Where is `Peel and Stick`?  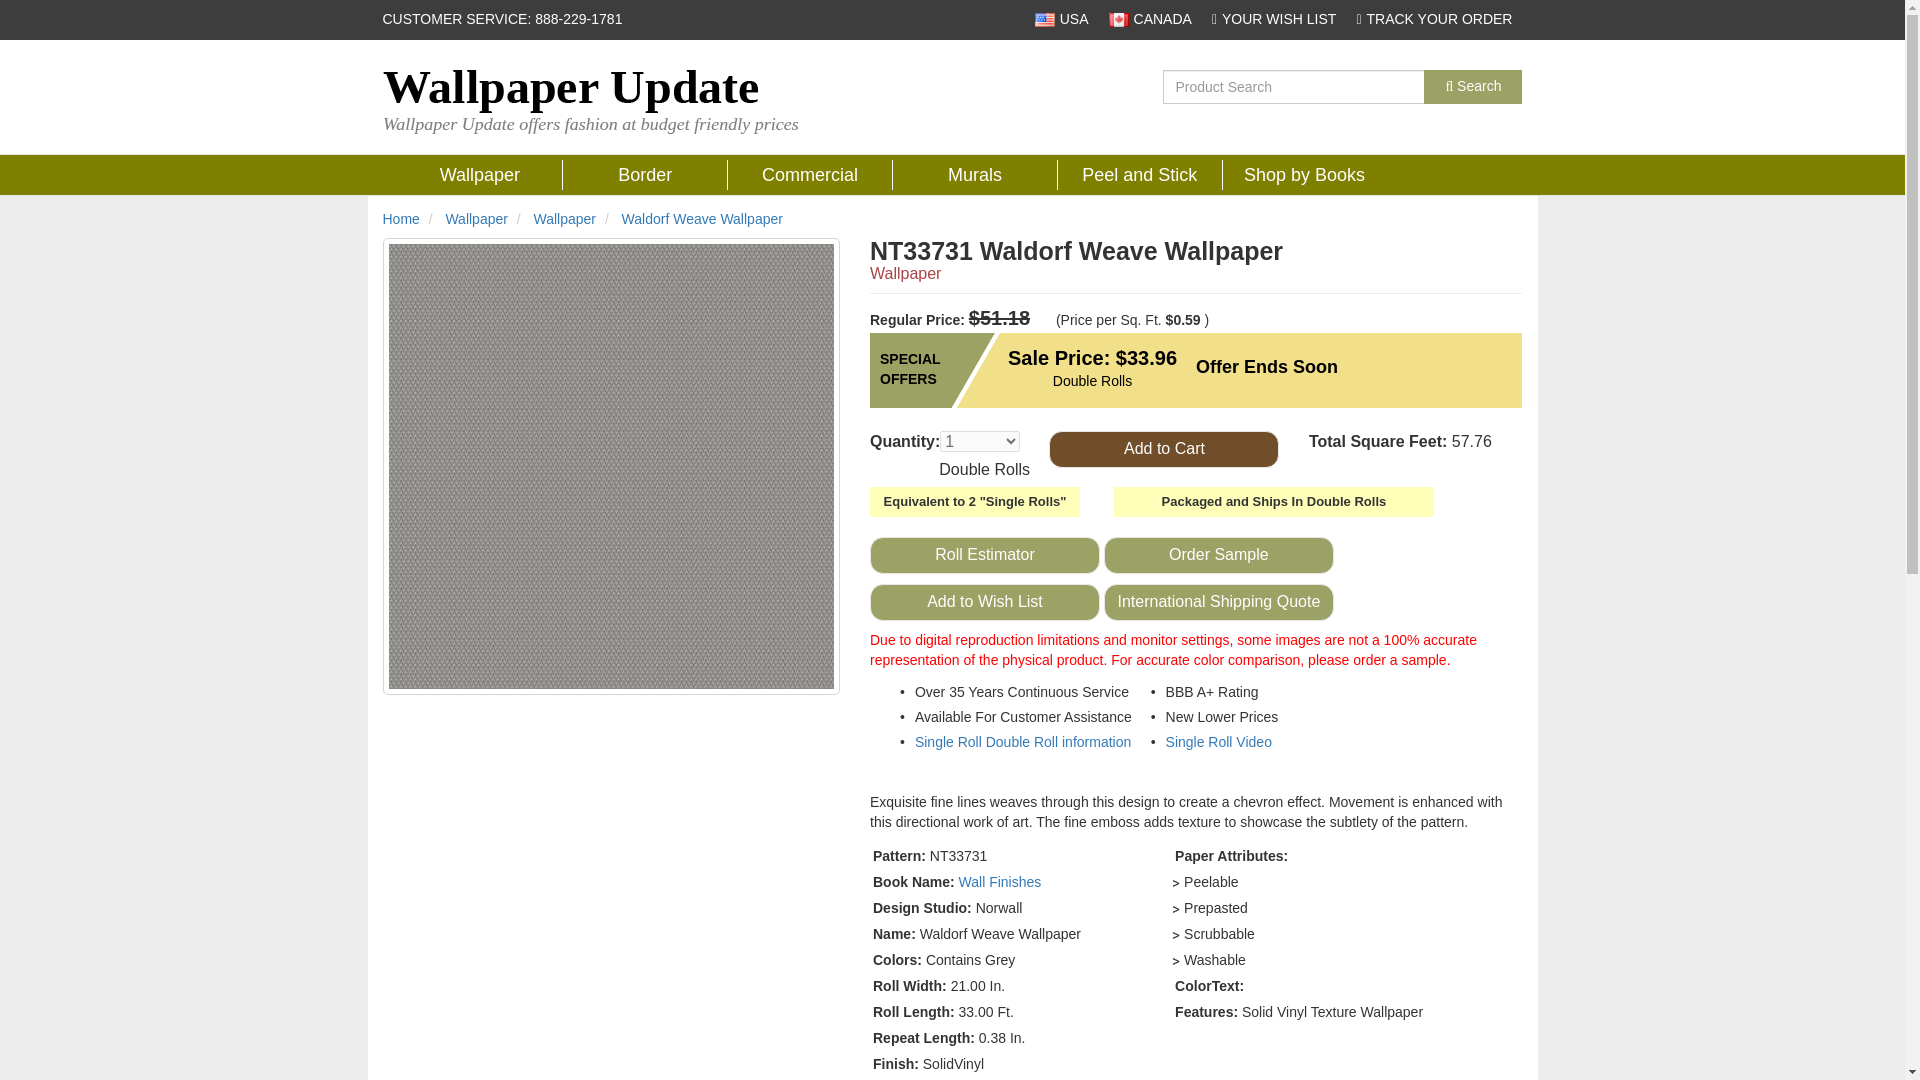
Peel and Stick is located at coordinates (1139, 174).